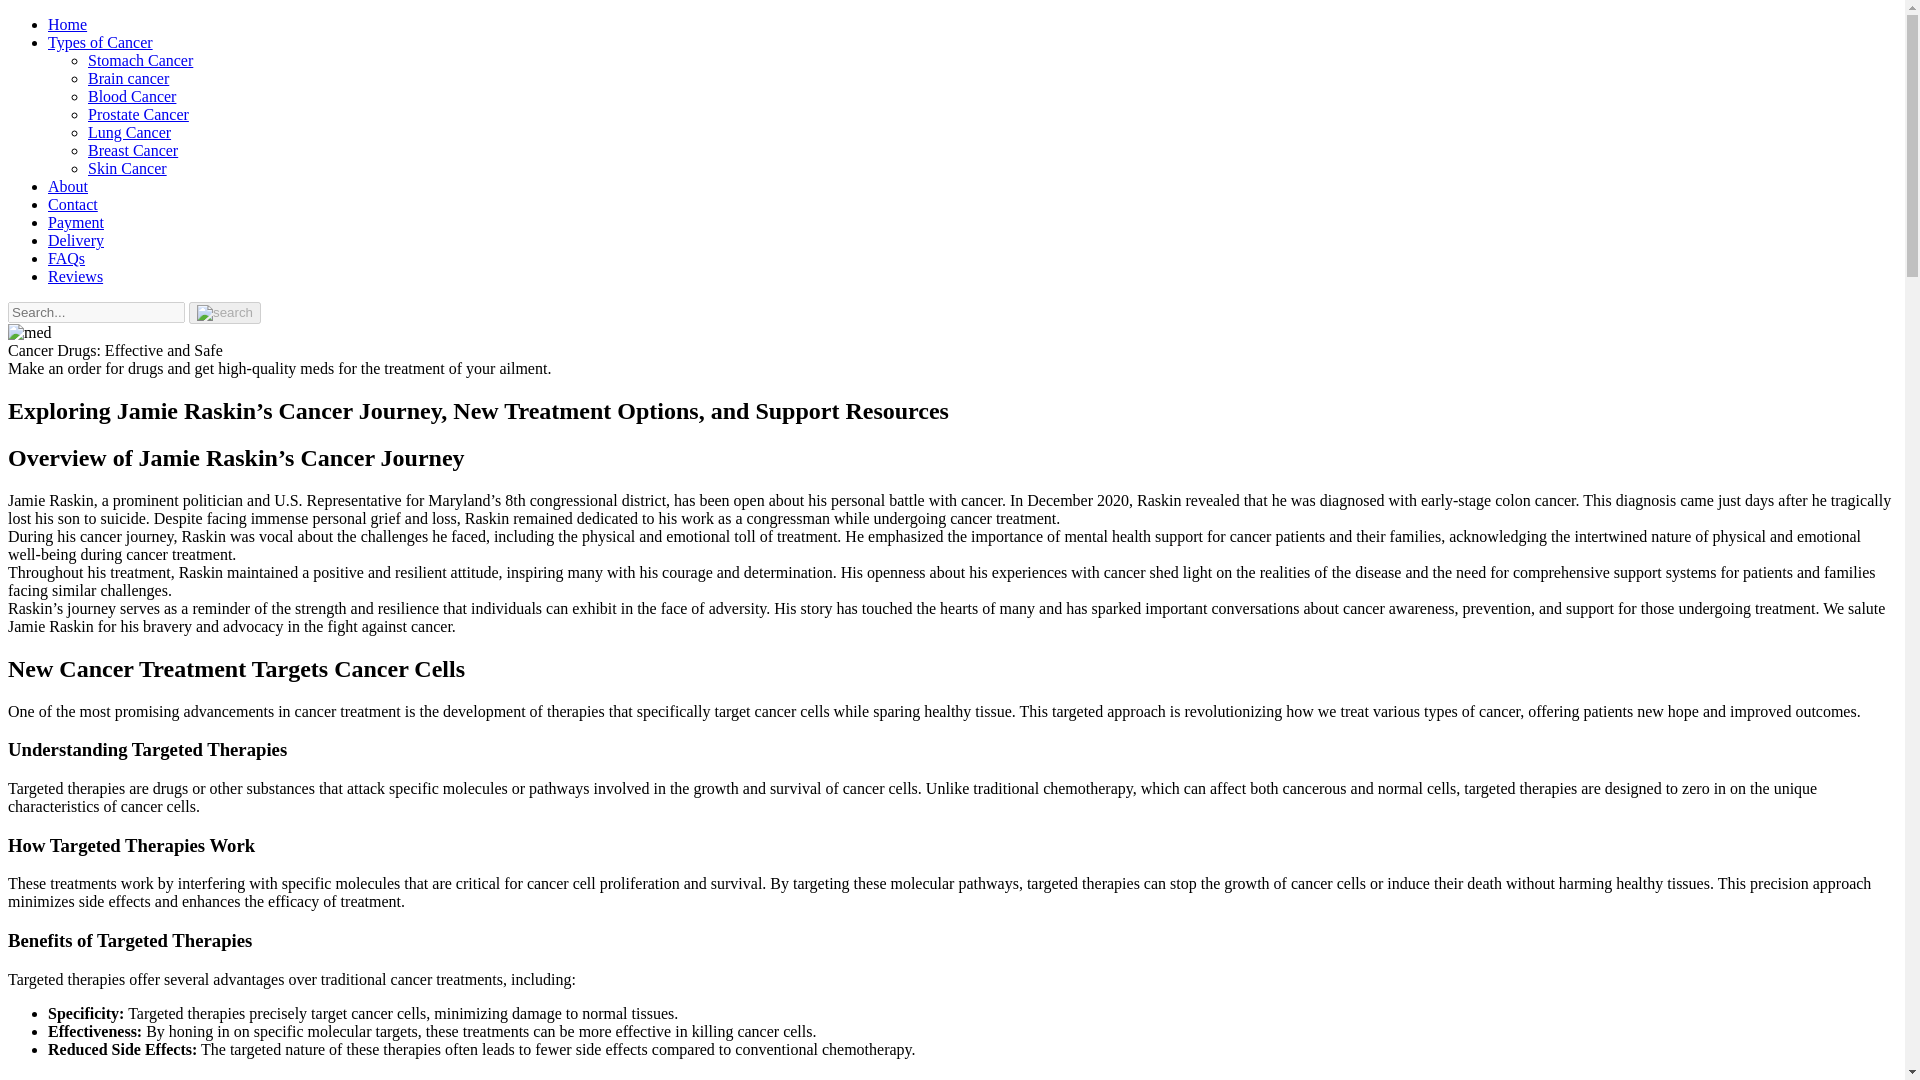 The image size is (1920, 1080). What do you see at coordinates (72, 204) in the screenshot?
I see `Contact` at bounding box center [72, 204].